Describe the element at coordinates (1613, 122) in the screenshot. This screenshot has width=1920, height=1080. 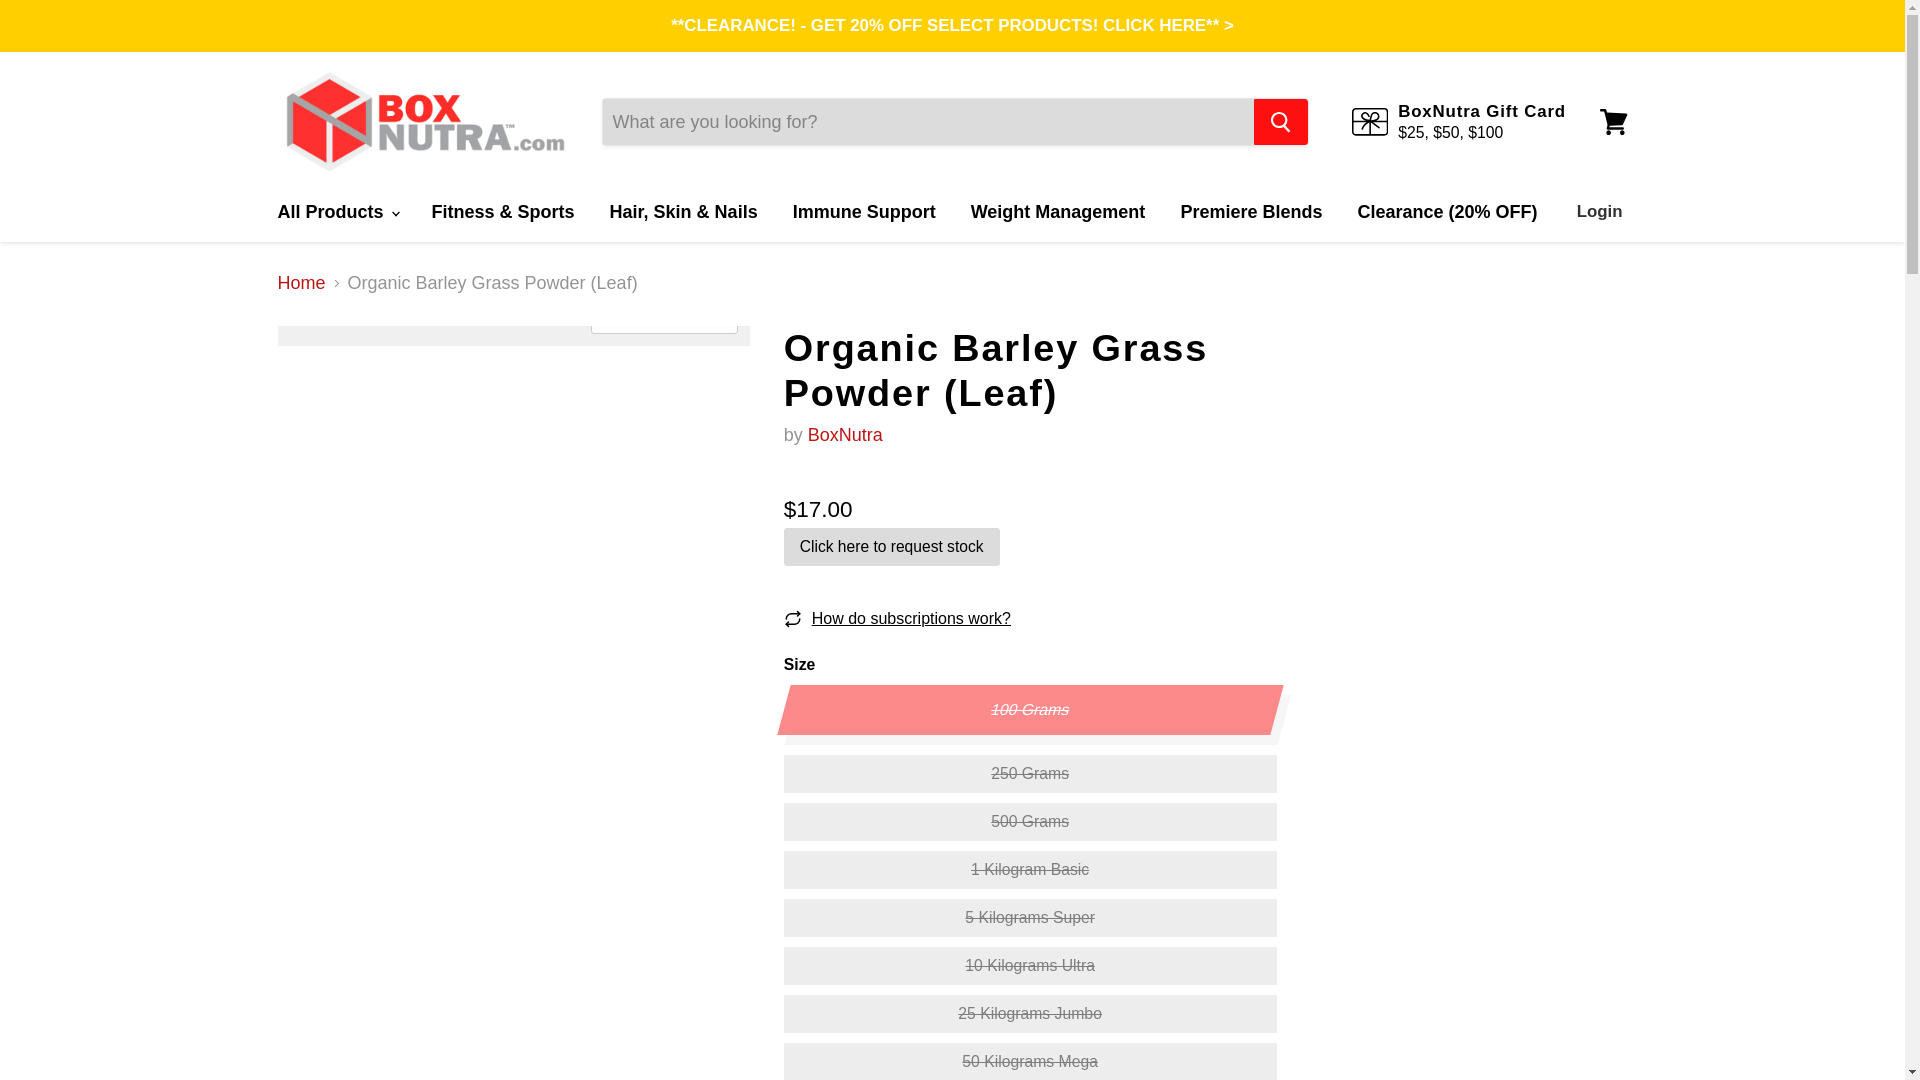
I see `View cart` at that location.